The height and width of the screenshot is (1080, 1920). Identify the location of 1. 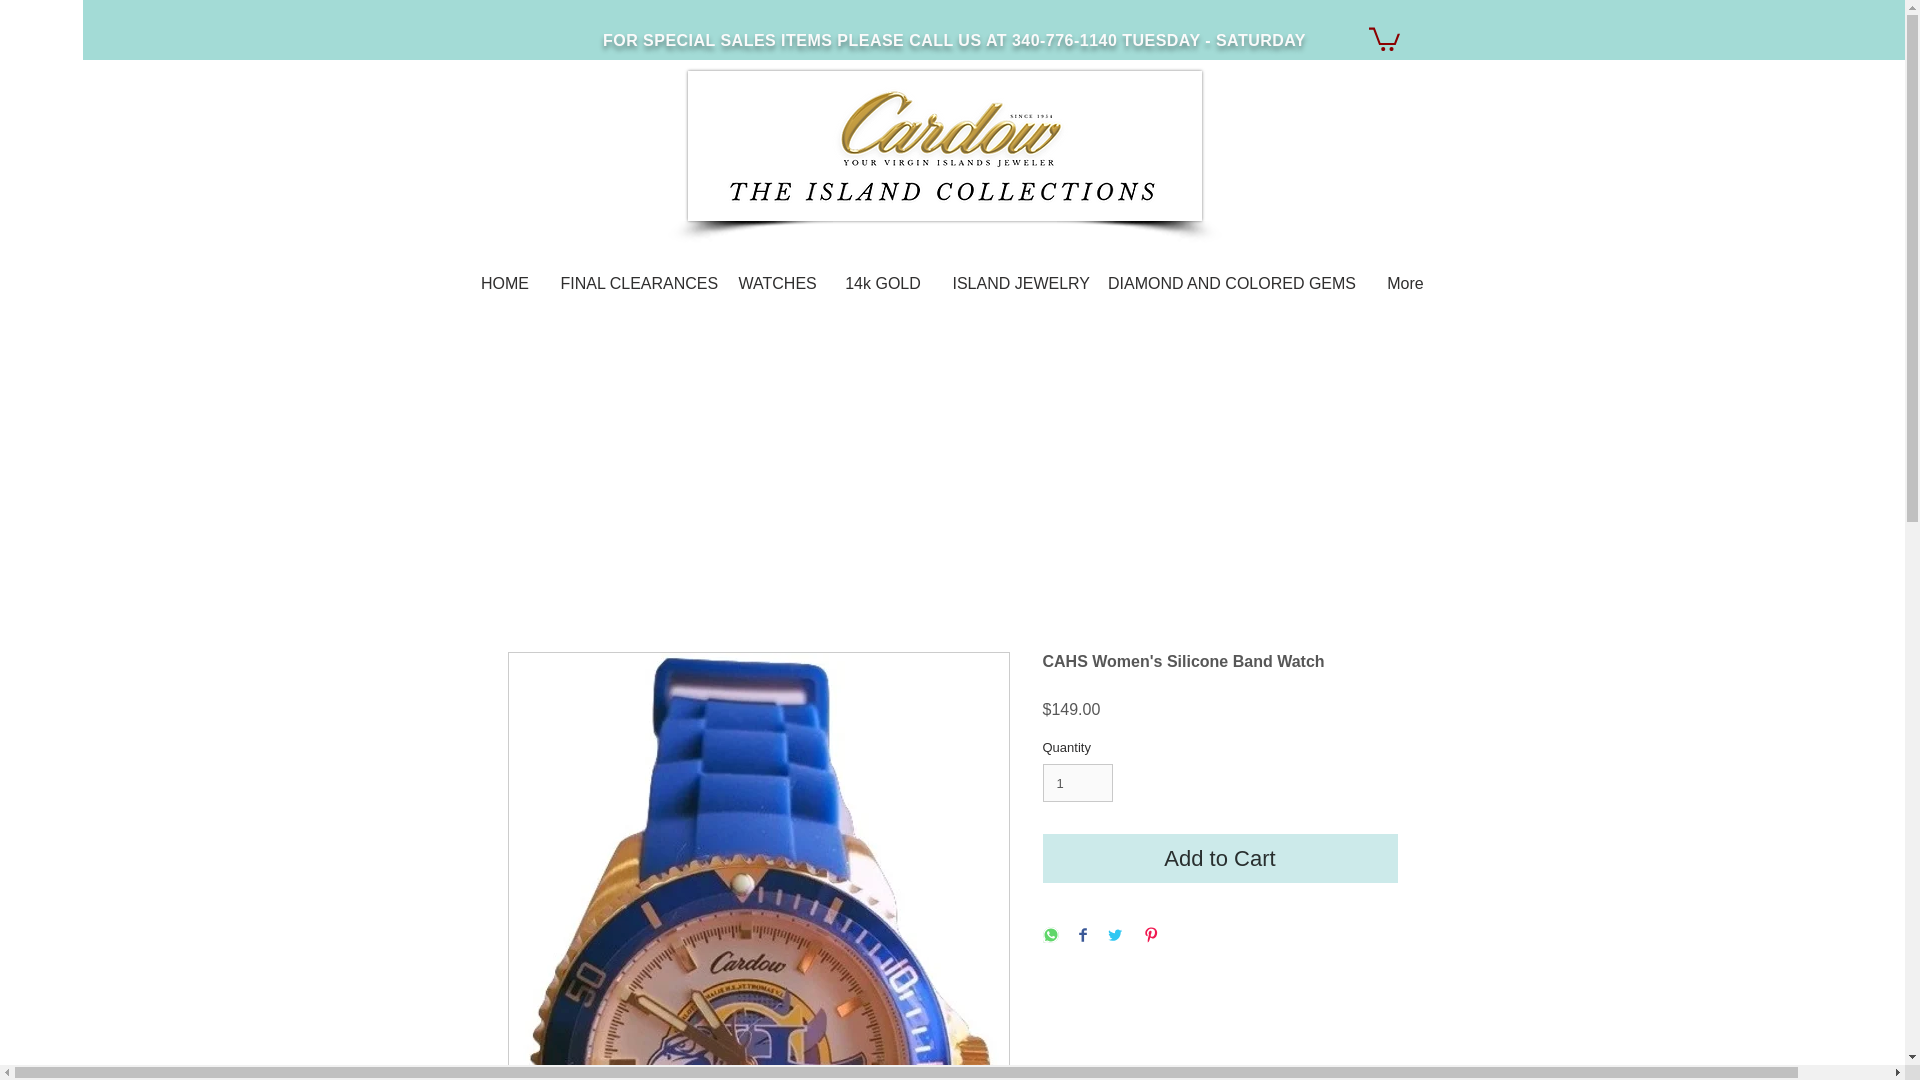
(1078, 782).